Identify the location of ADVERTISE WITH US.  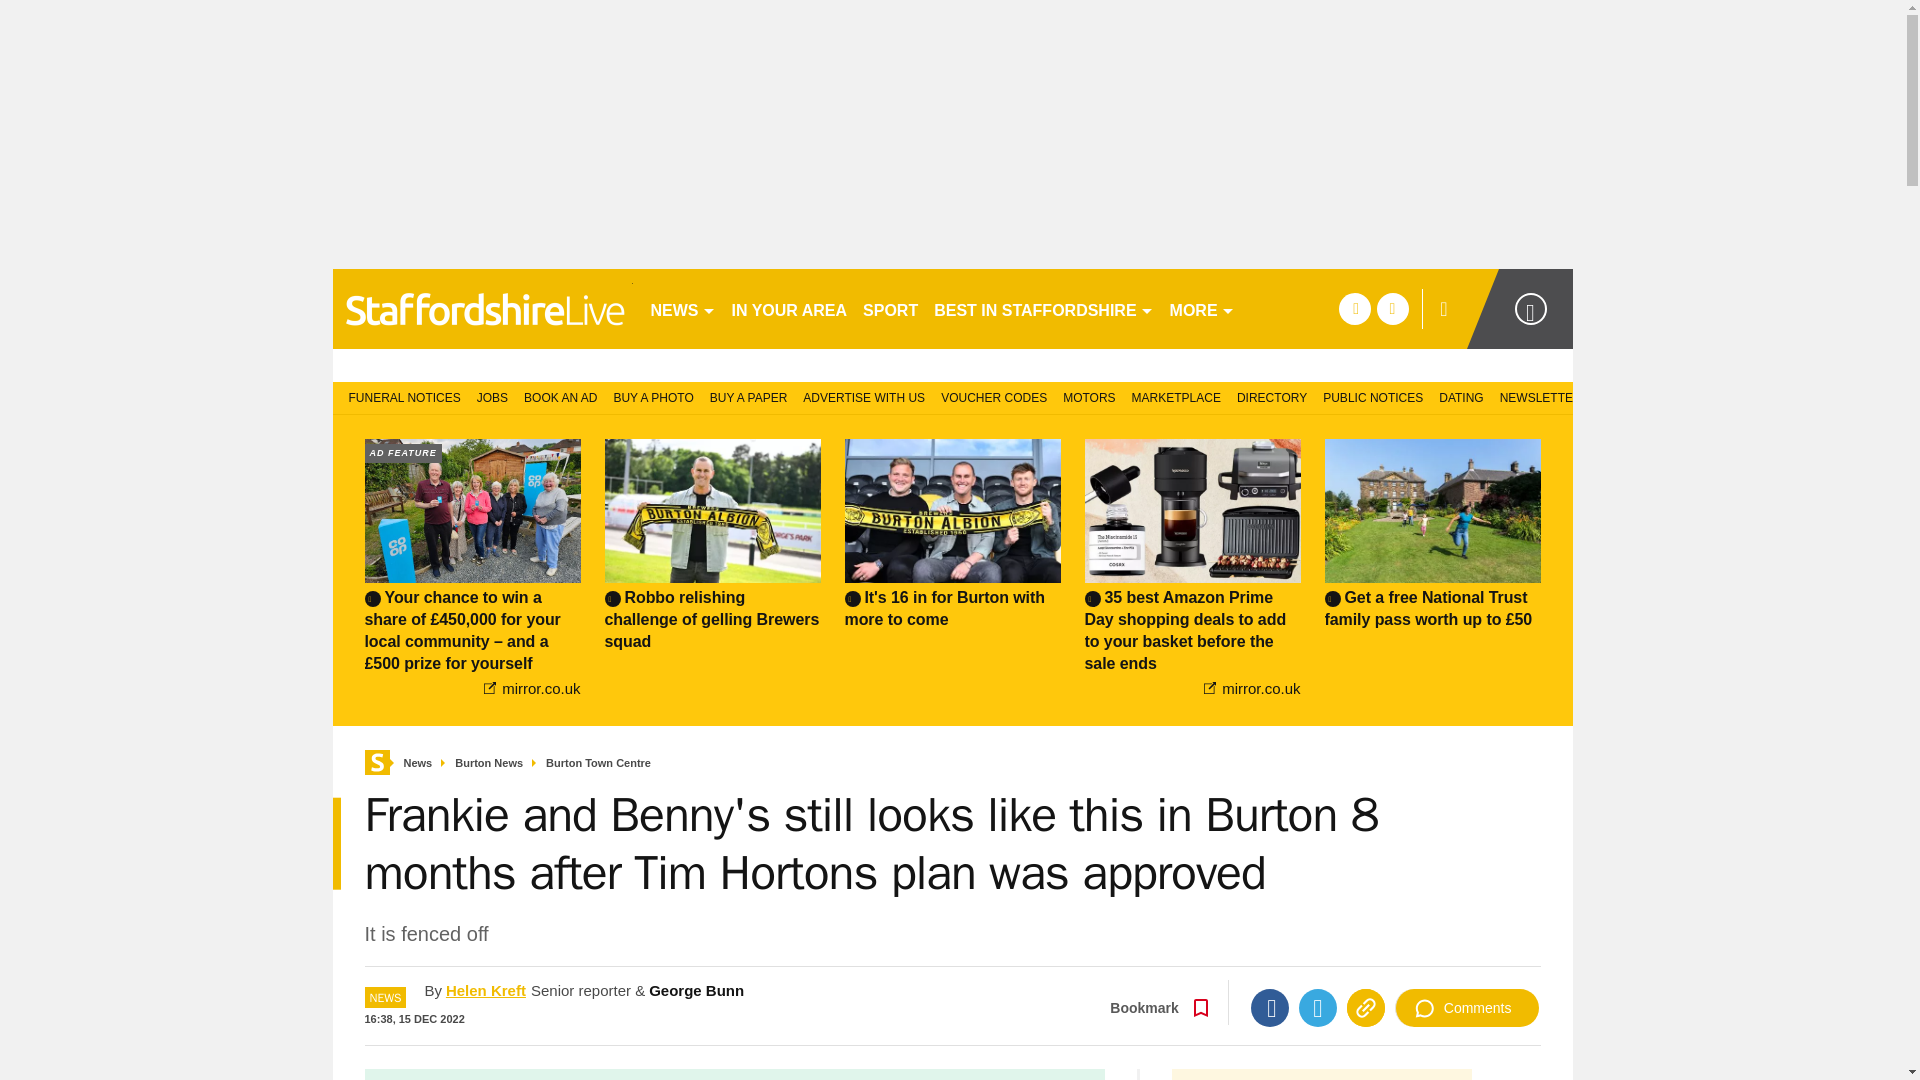
(864, 396).